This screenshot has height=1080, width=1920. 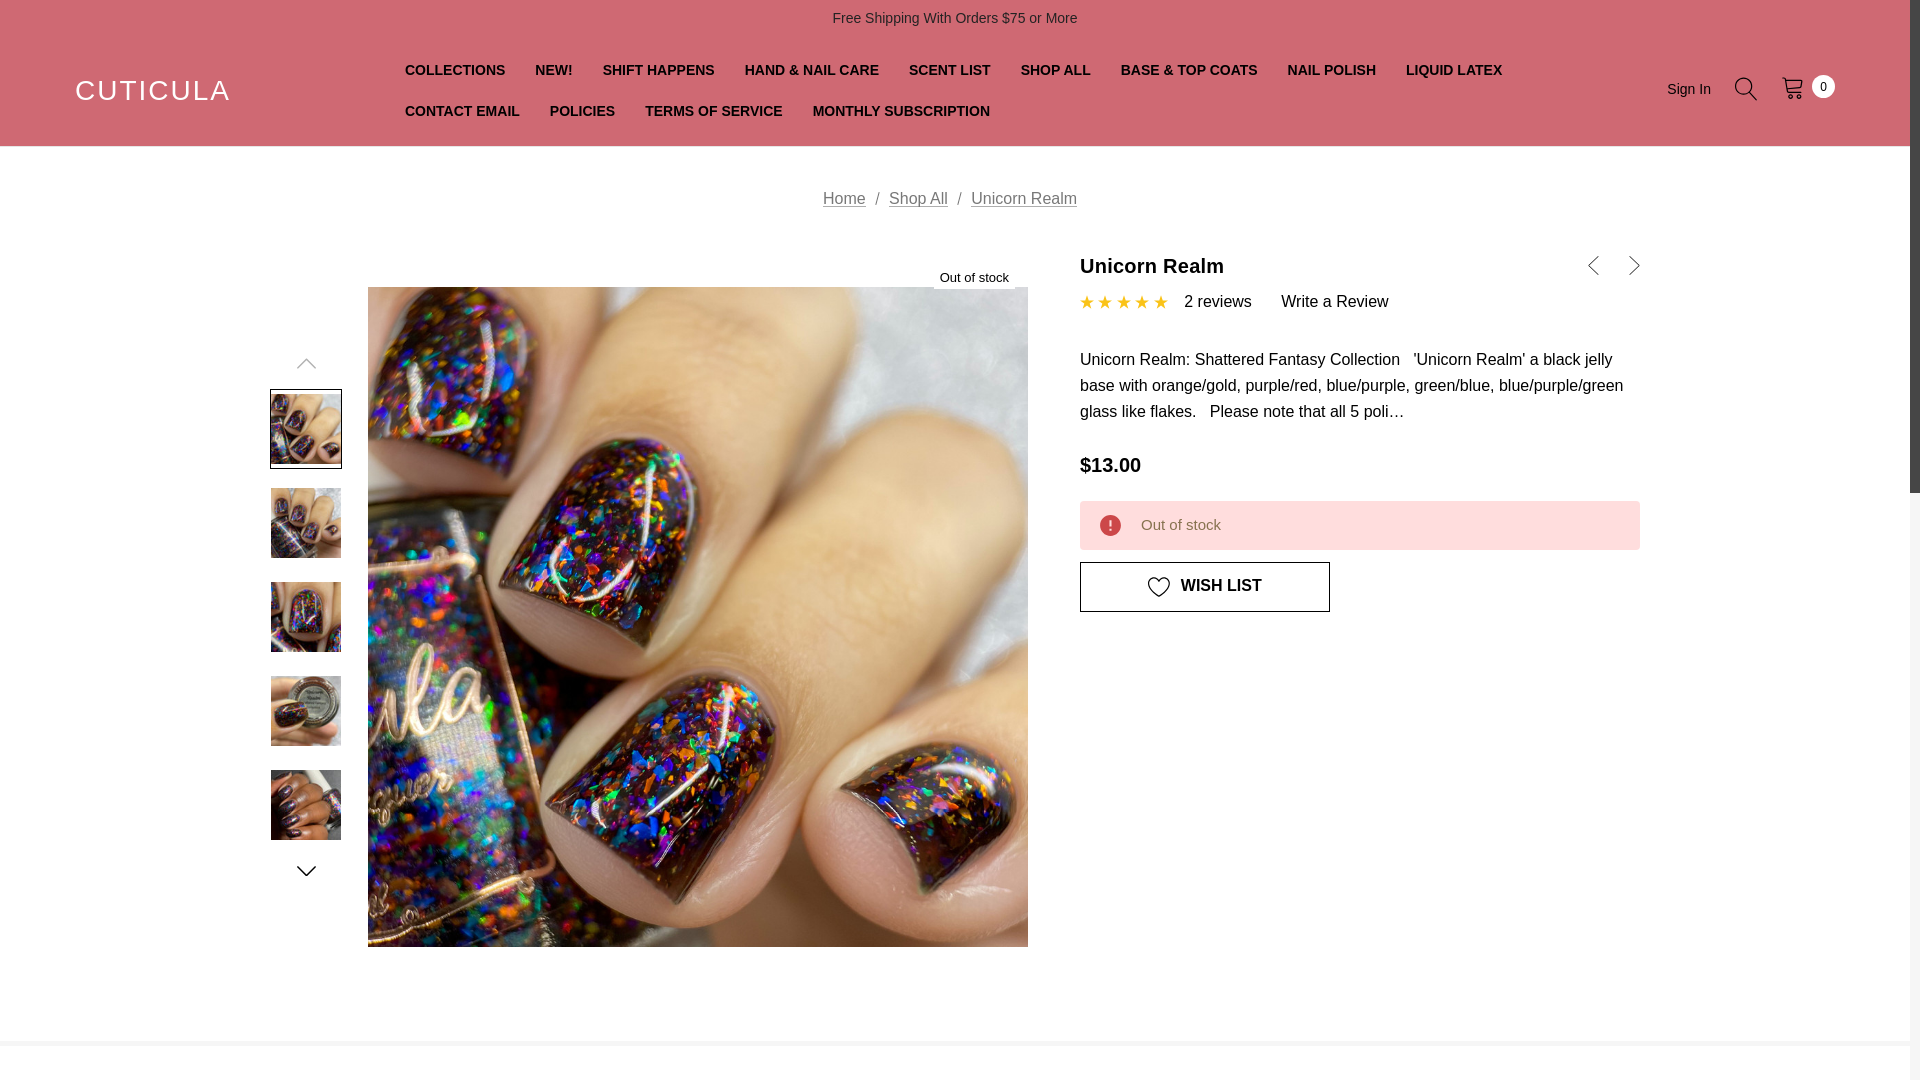 I want to click on LIQUID LATEX, so click(x=1453, y=70).